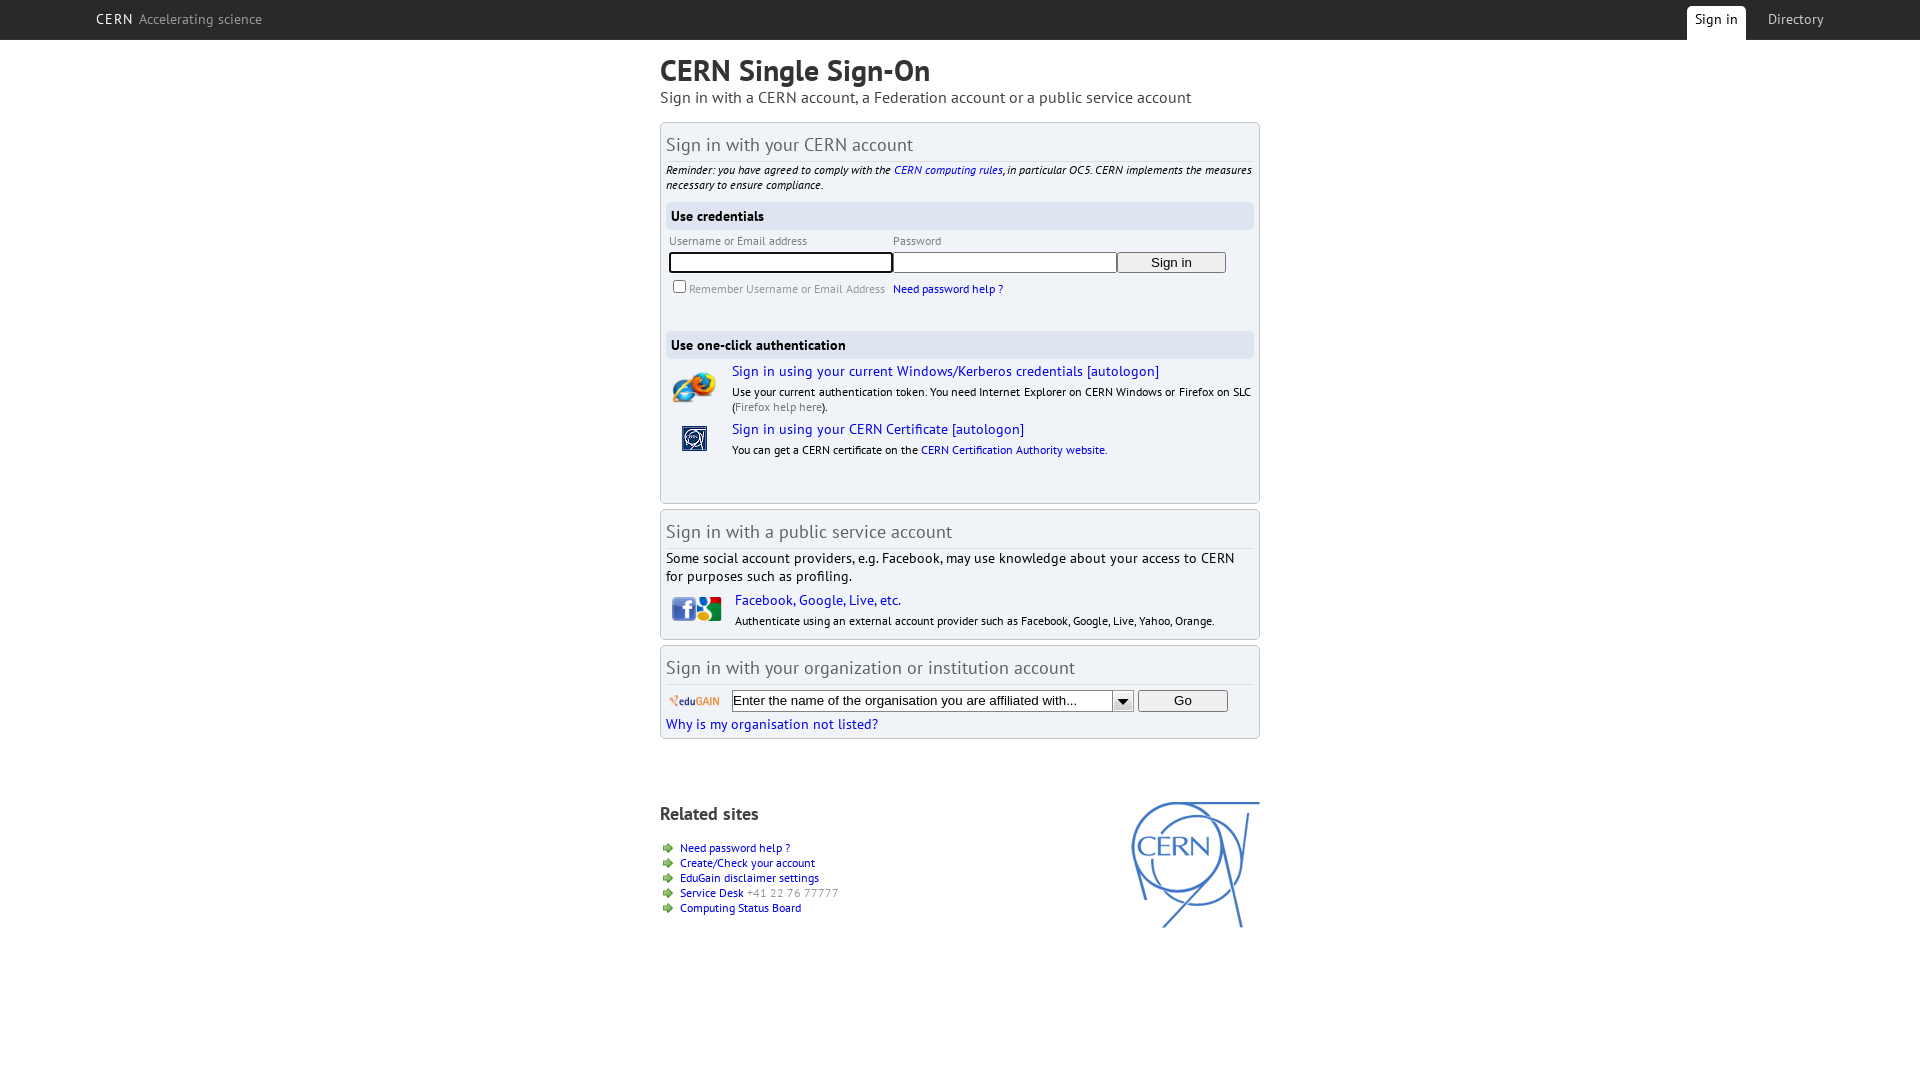 Image resolution: width=1920 pixels, height=1080 pixels. I want to click on Enter your Username or Email Address, so click(781, 262).